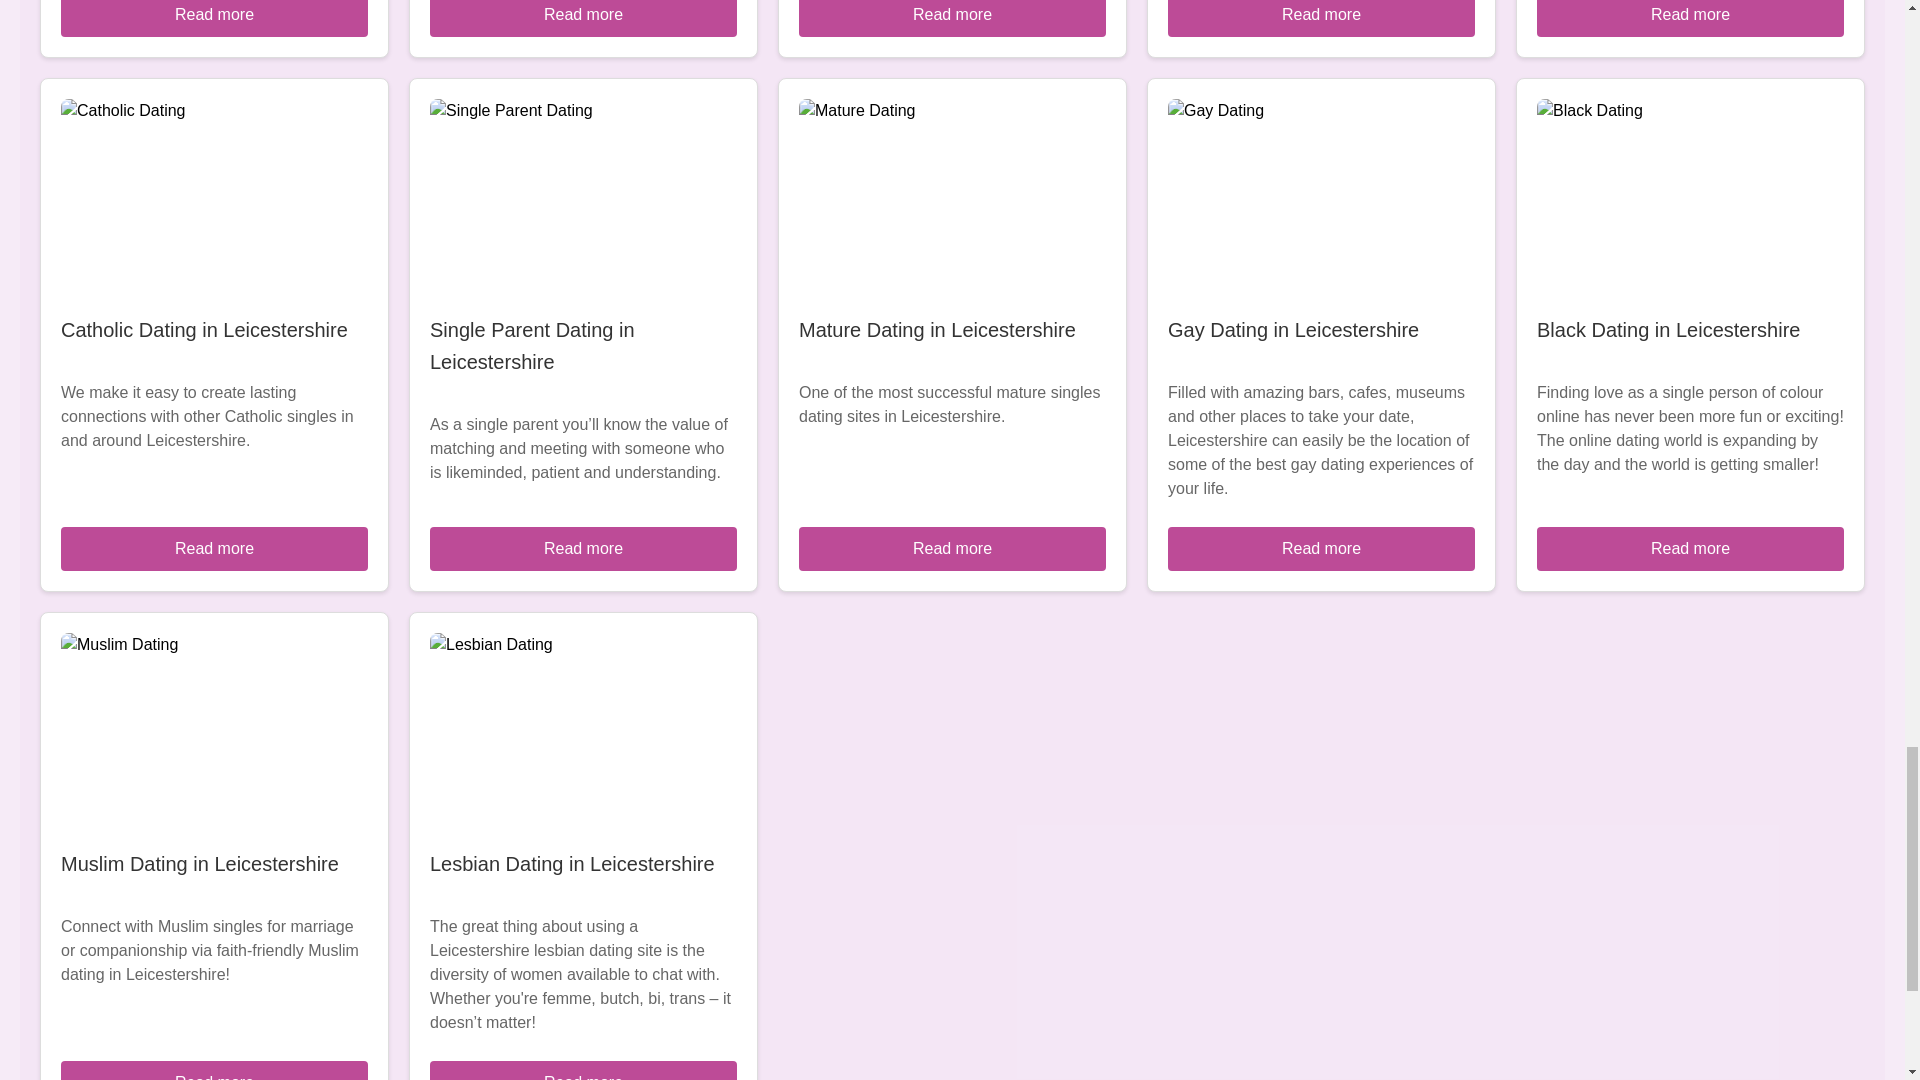 This screenshot has width=1920, height=1080. I want to click on Read more, so click(214, 549).